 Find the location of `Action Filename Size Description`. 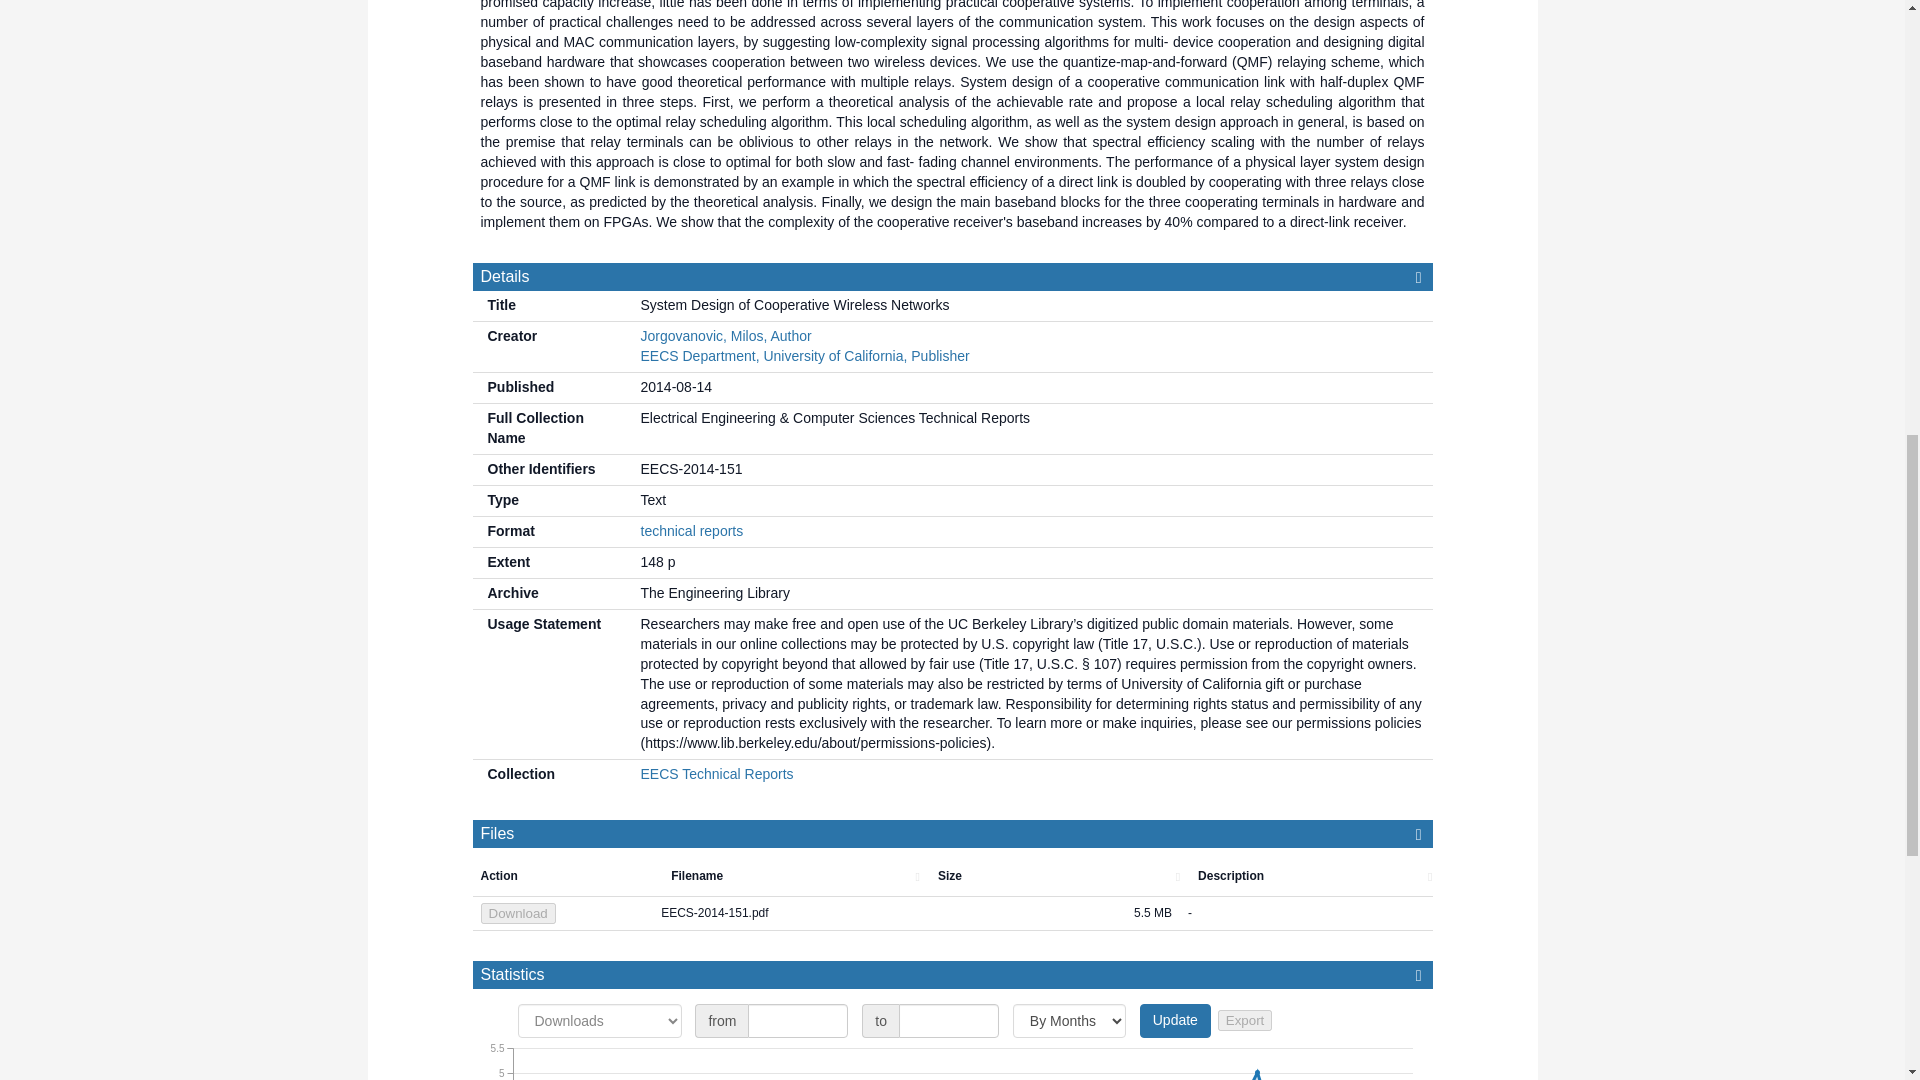

Action Filename Size Description is located at coordinates (952, 876).